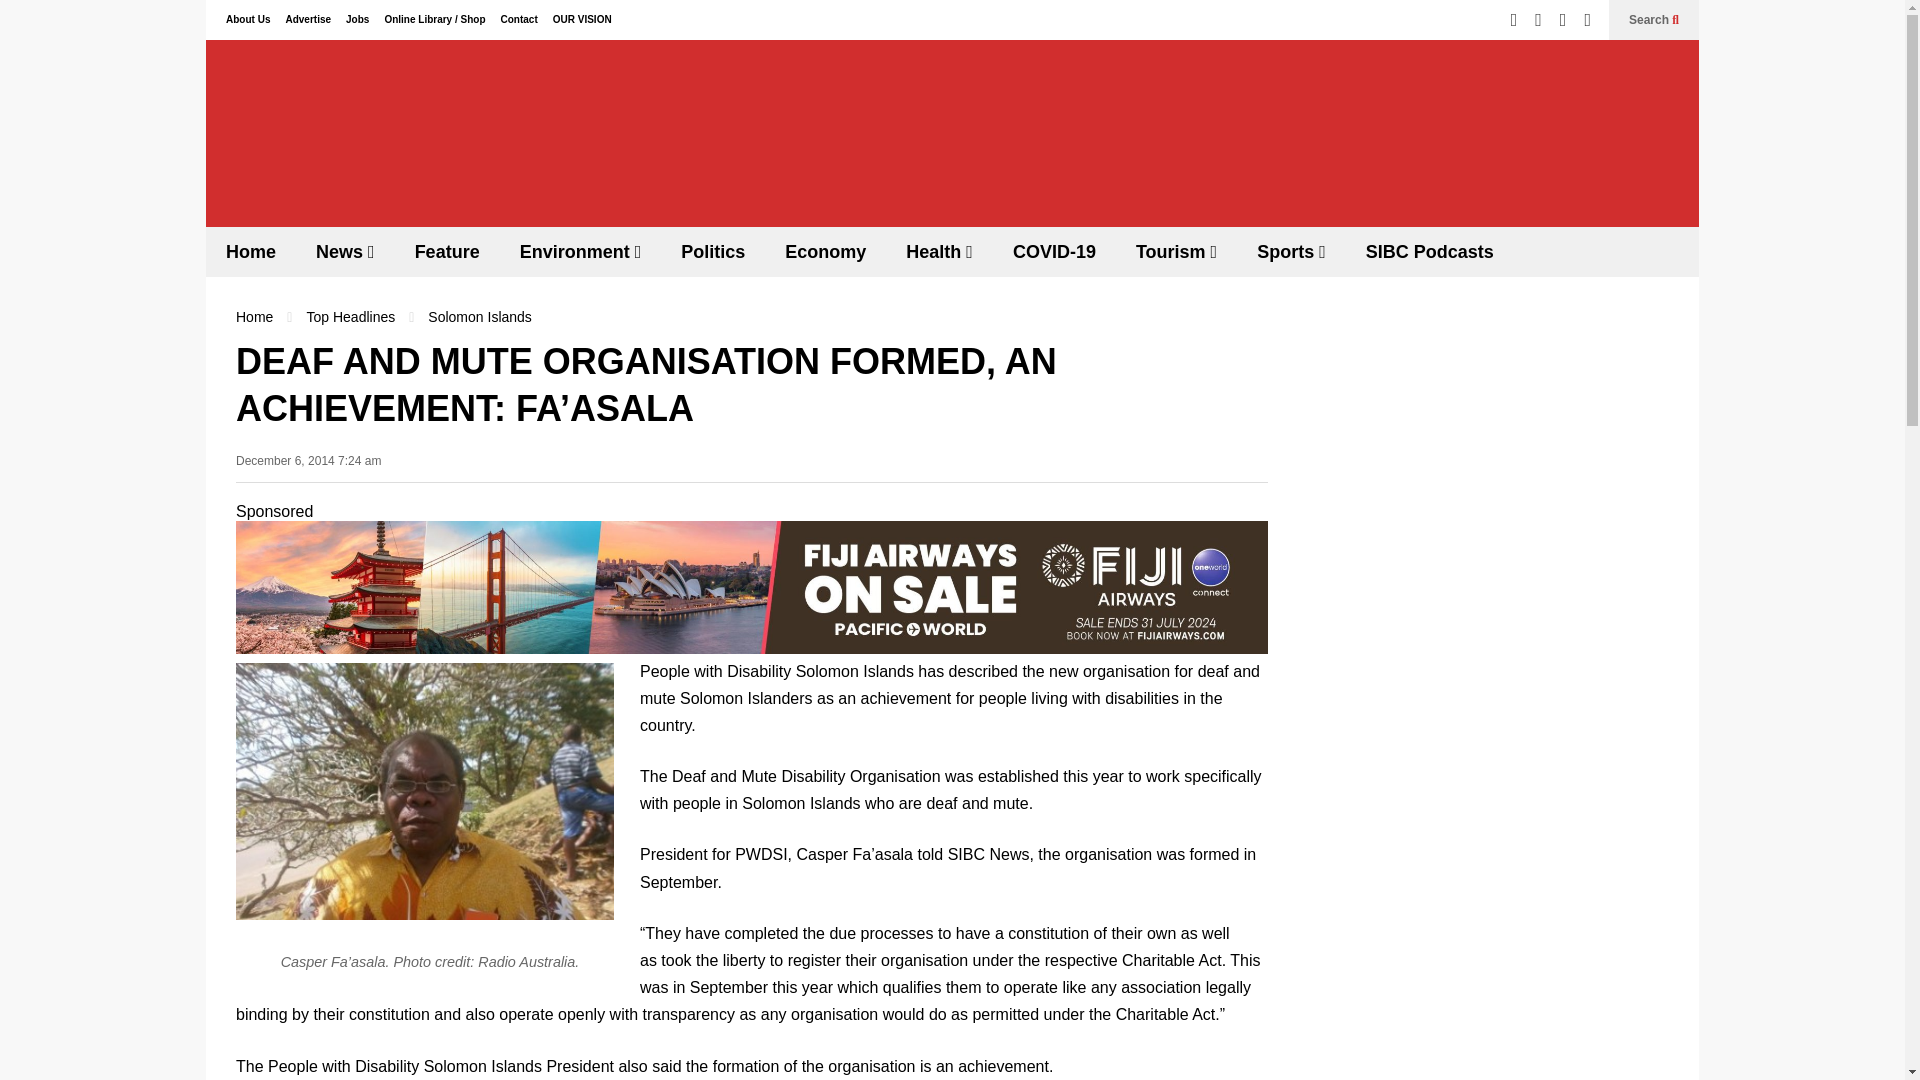 This screenshot has height=1080, width=1920. Describe the element at coordinates (248, 19) in the screenshot. I see `About Us` at that location.